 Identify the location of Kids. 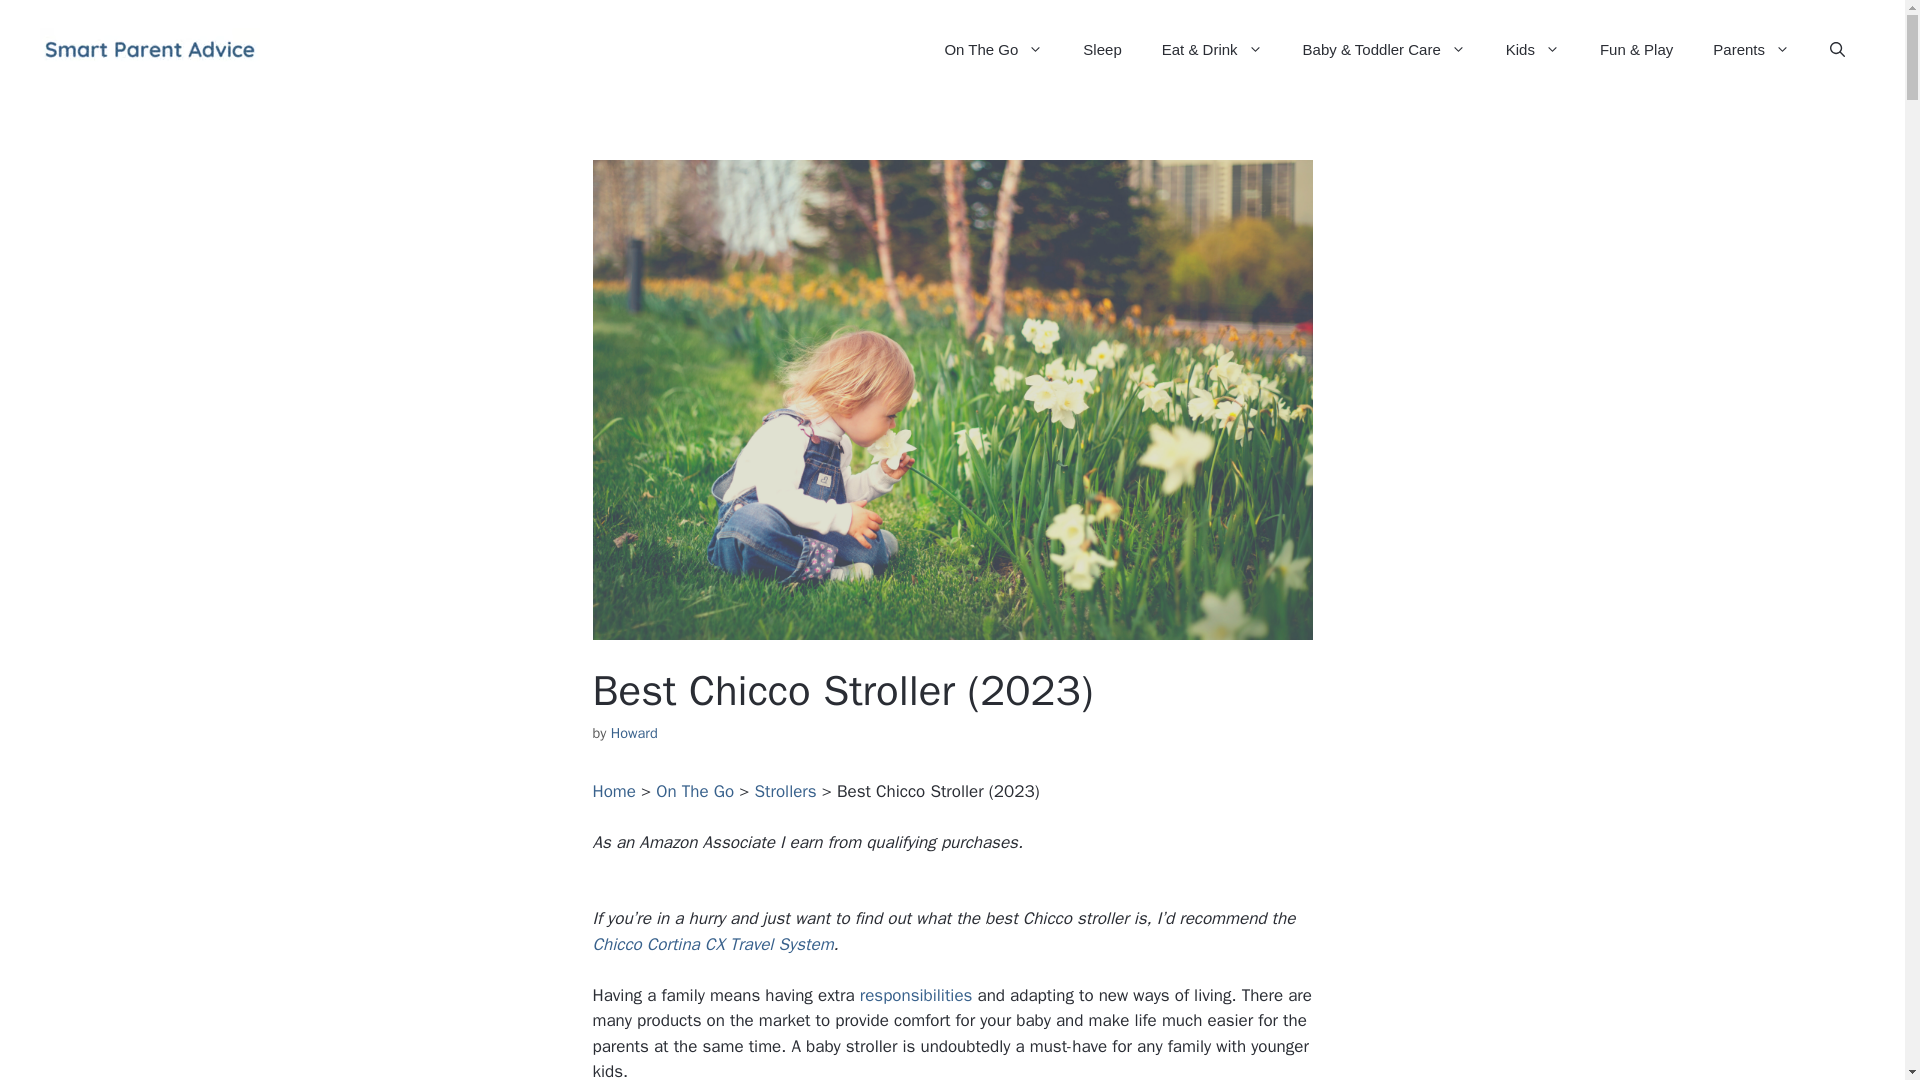
(1533, 50).